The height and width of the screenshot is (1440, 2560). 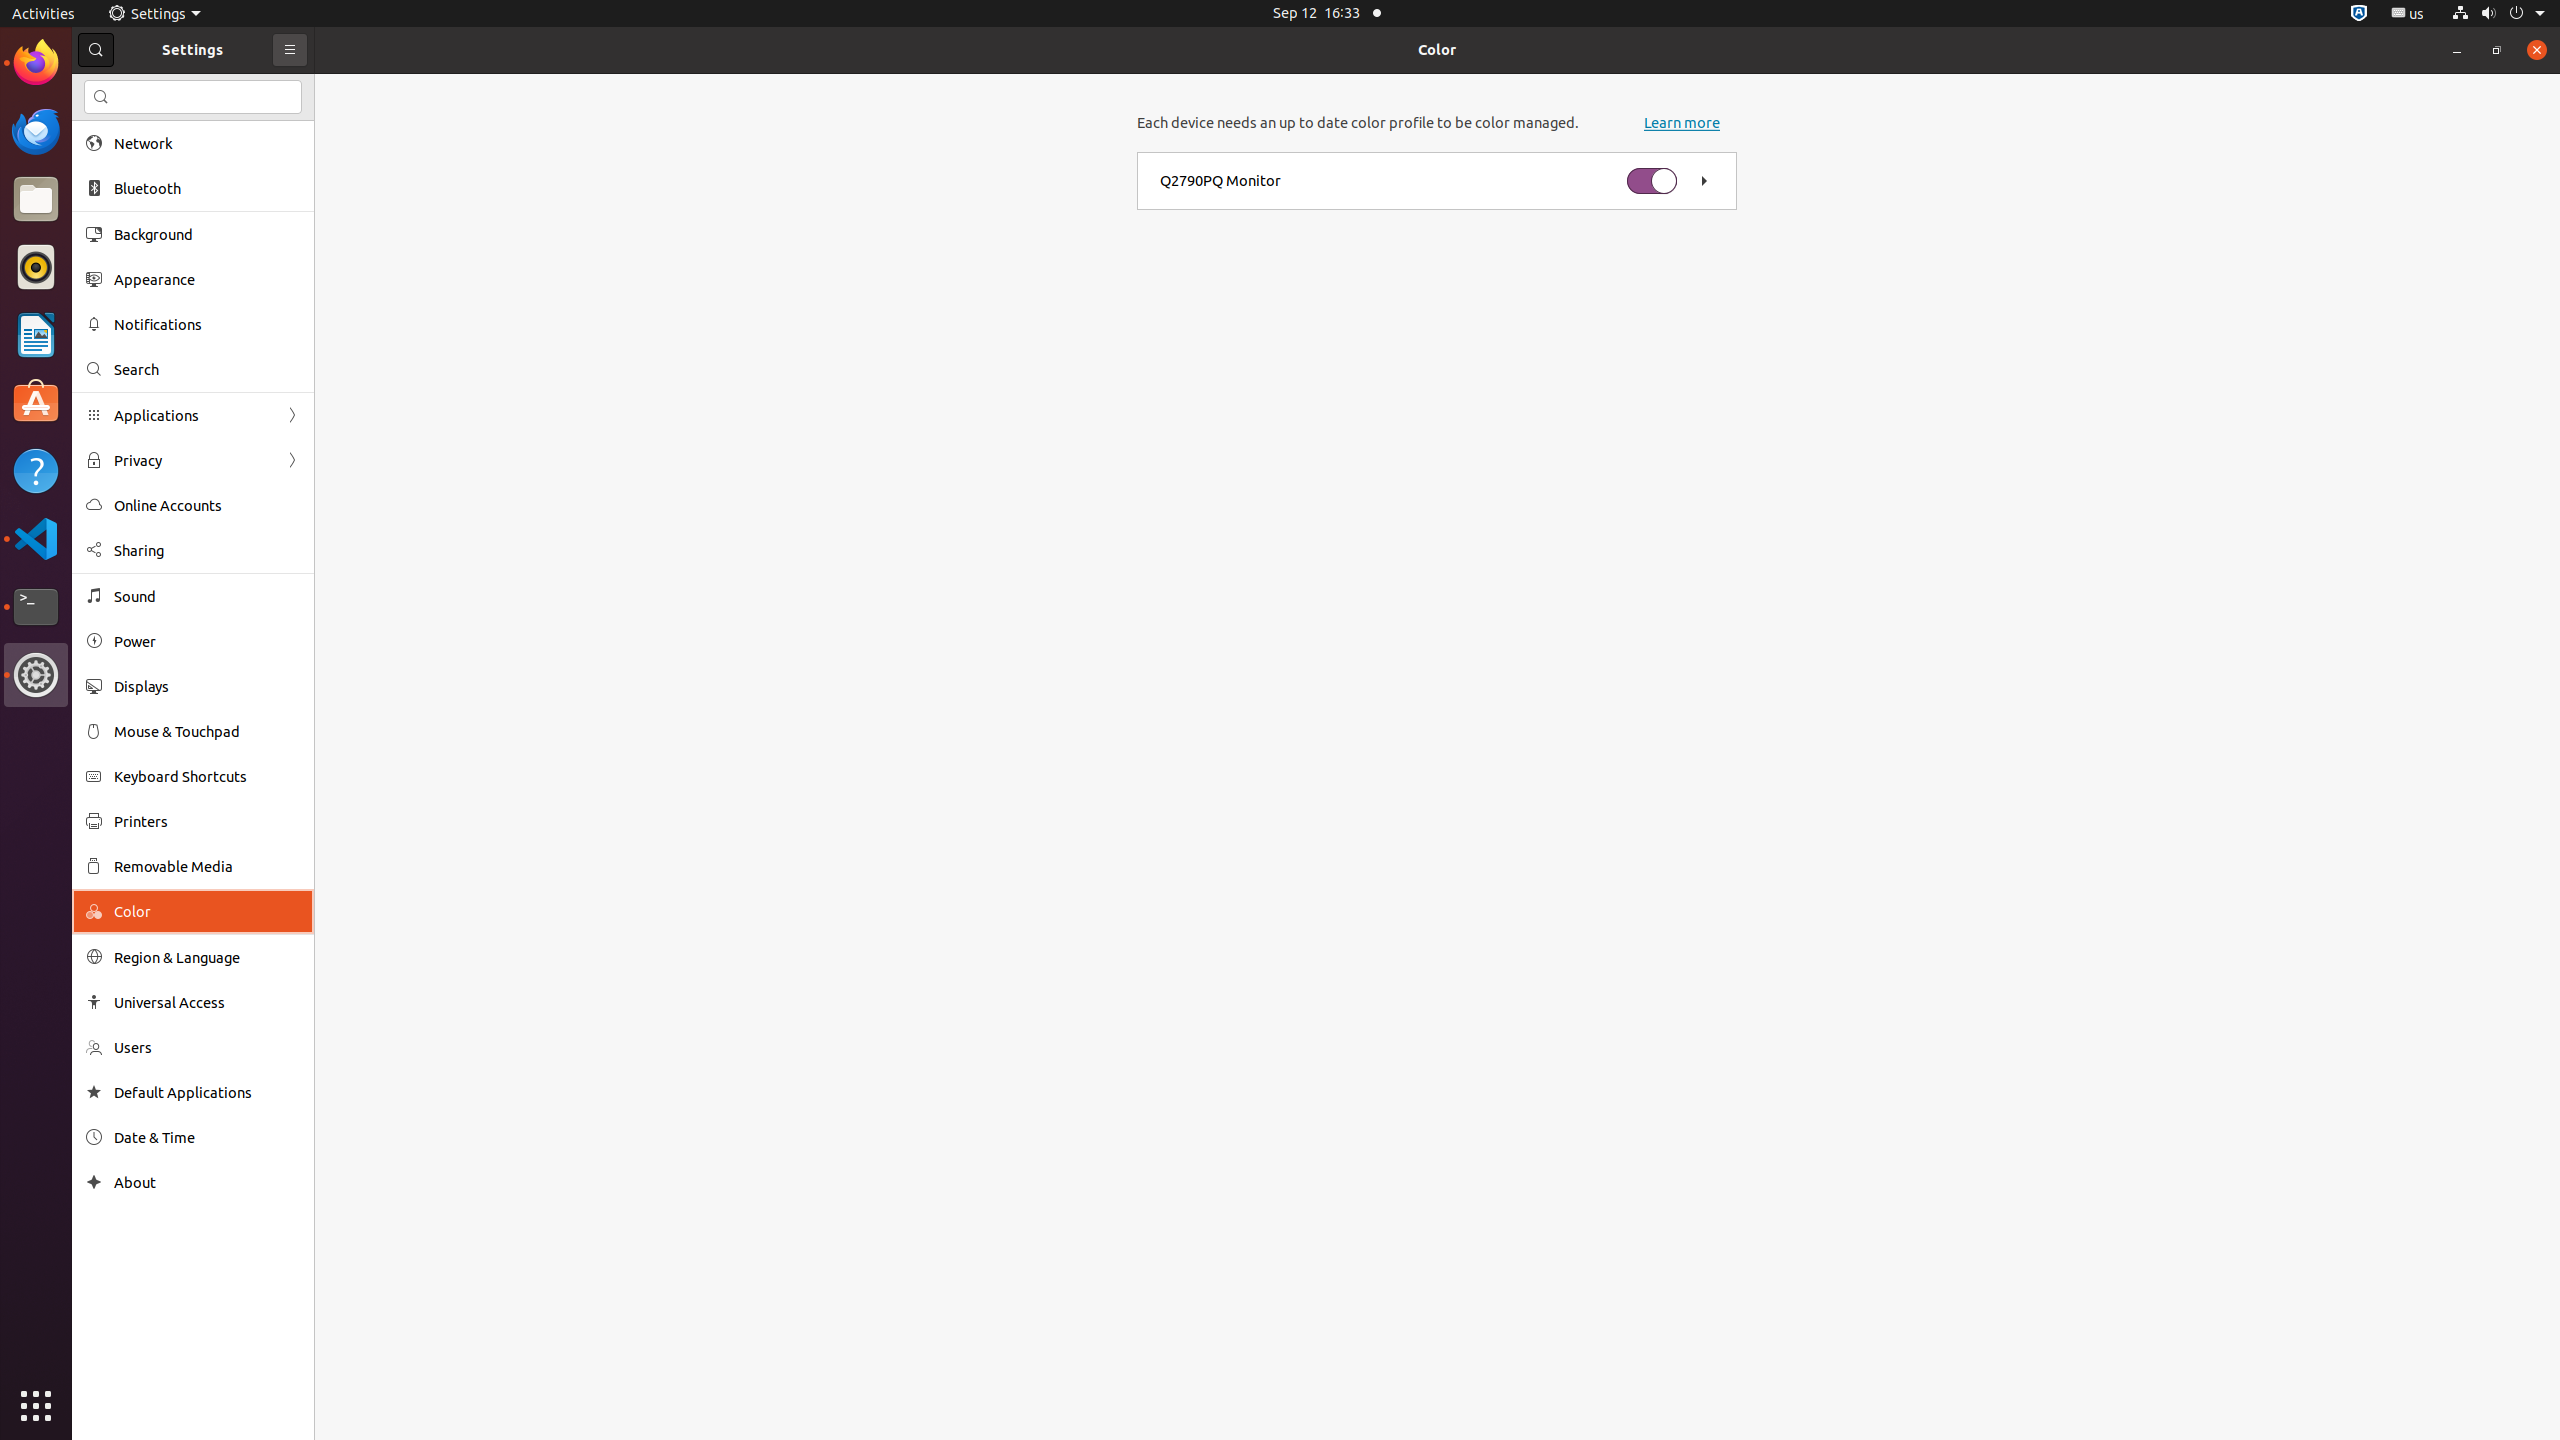 I want to click on Forward, so click(x=292, y=460).